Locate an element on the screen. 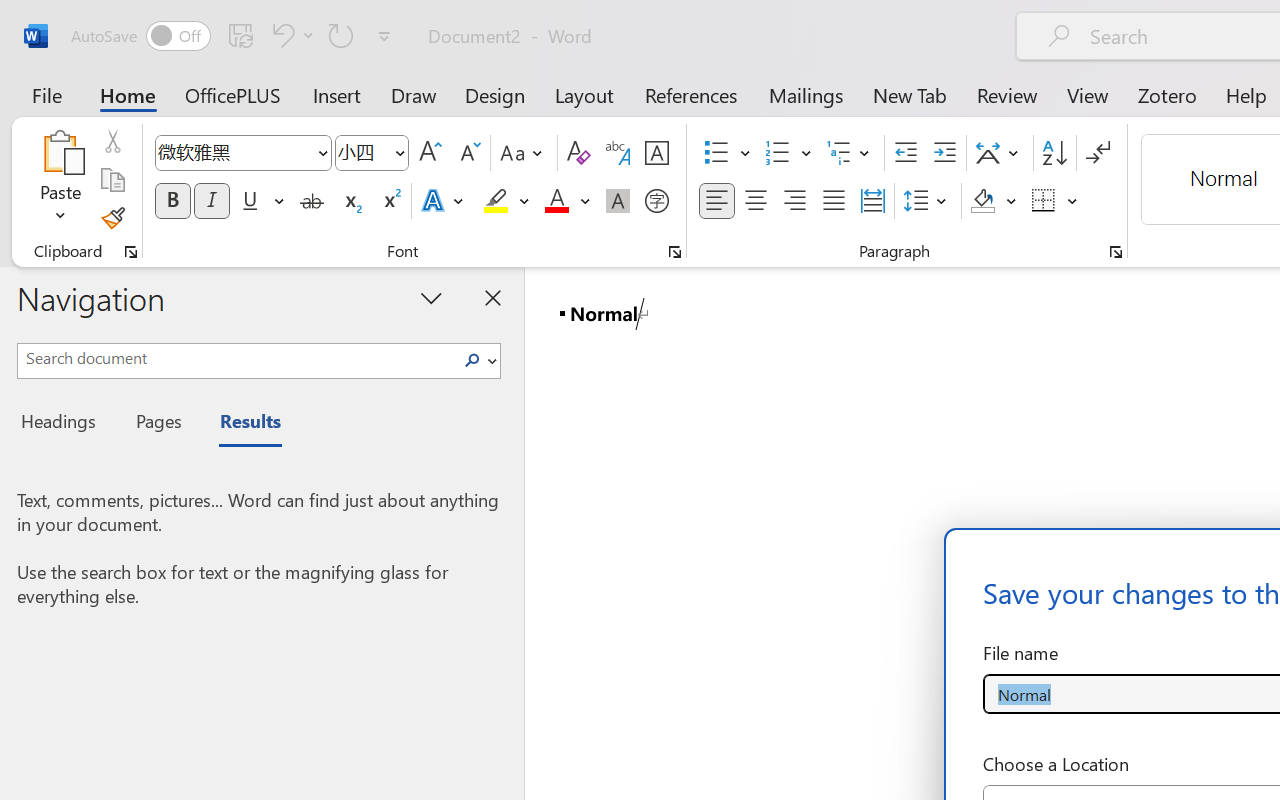 Image resolution: width=1280 pixels, height=800 pixels. Underline is located at coordinates (250, 201).